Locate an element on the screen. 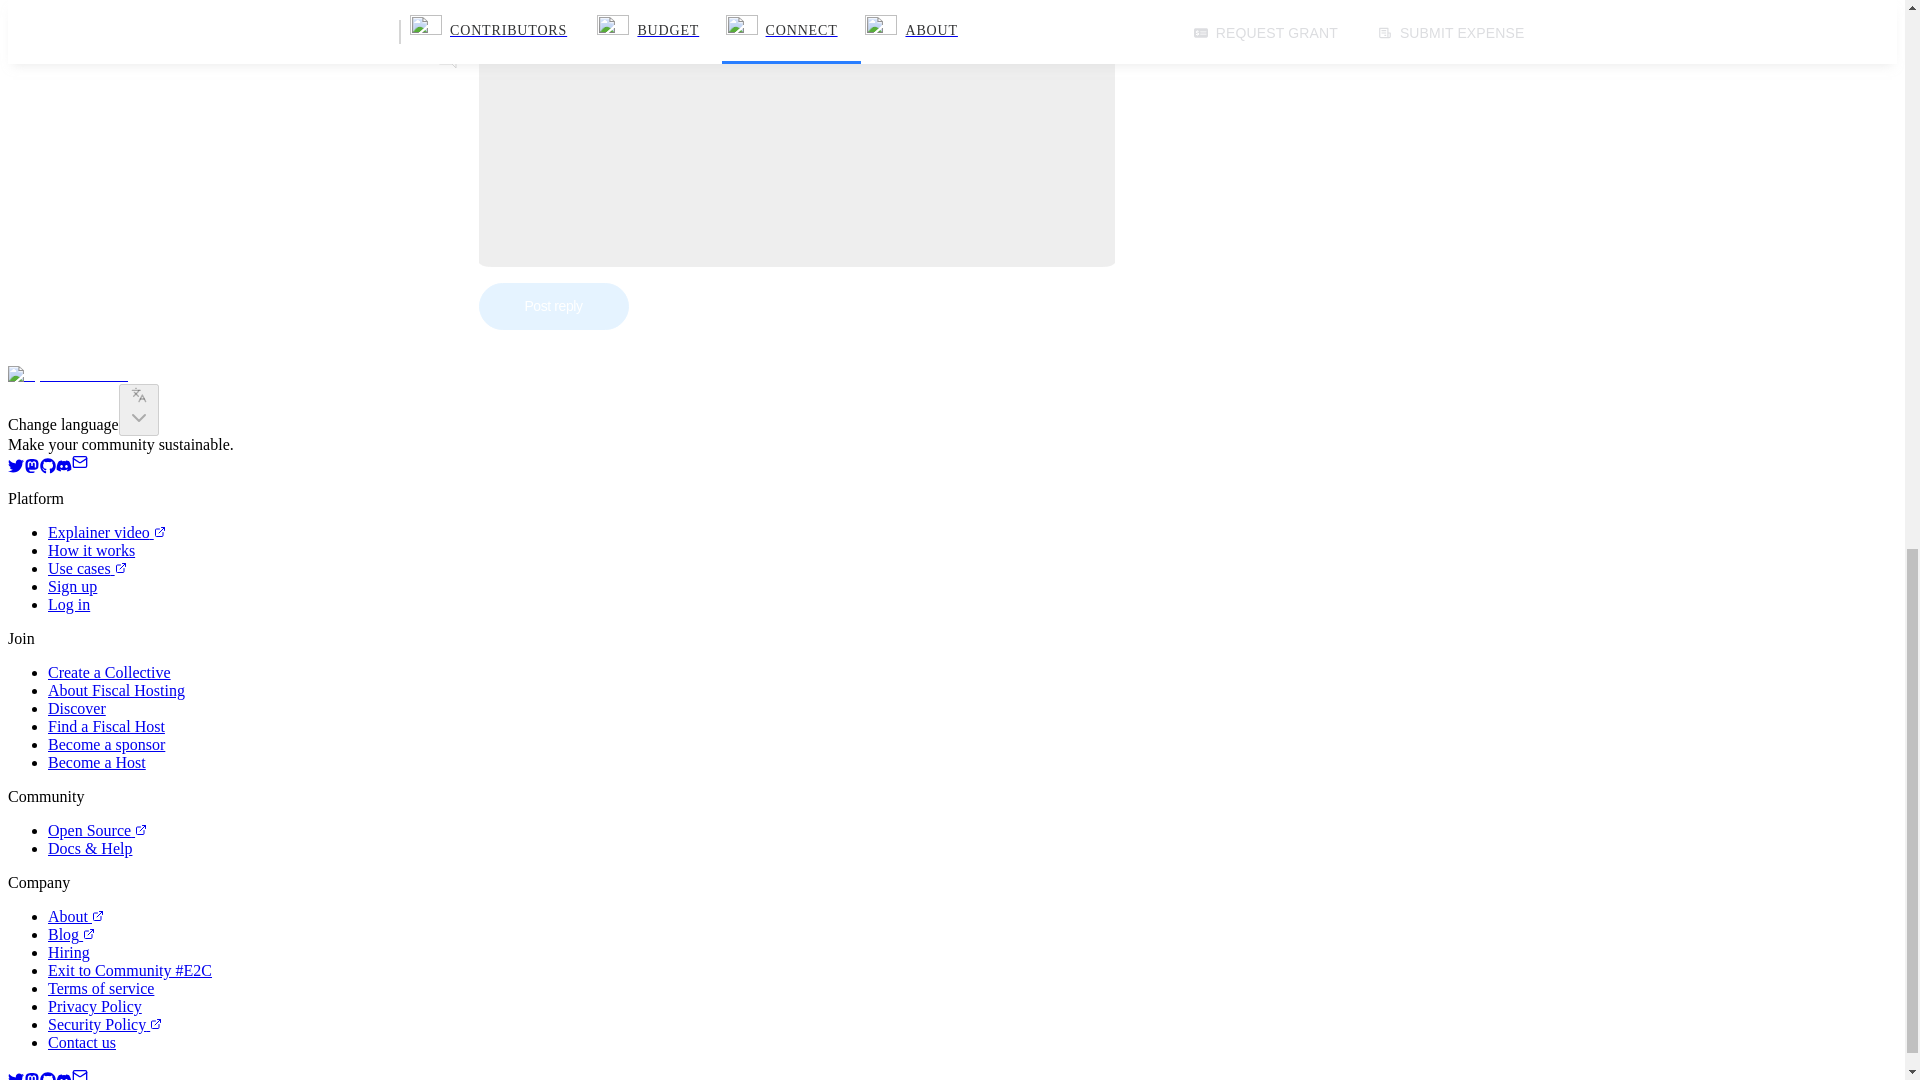  How it works is located at coordinates (91, 550).